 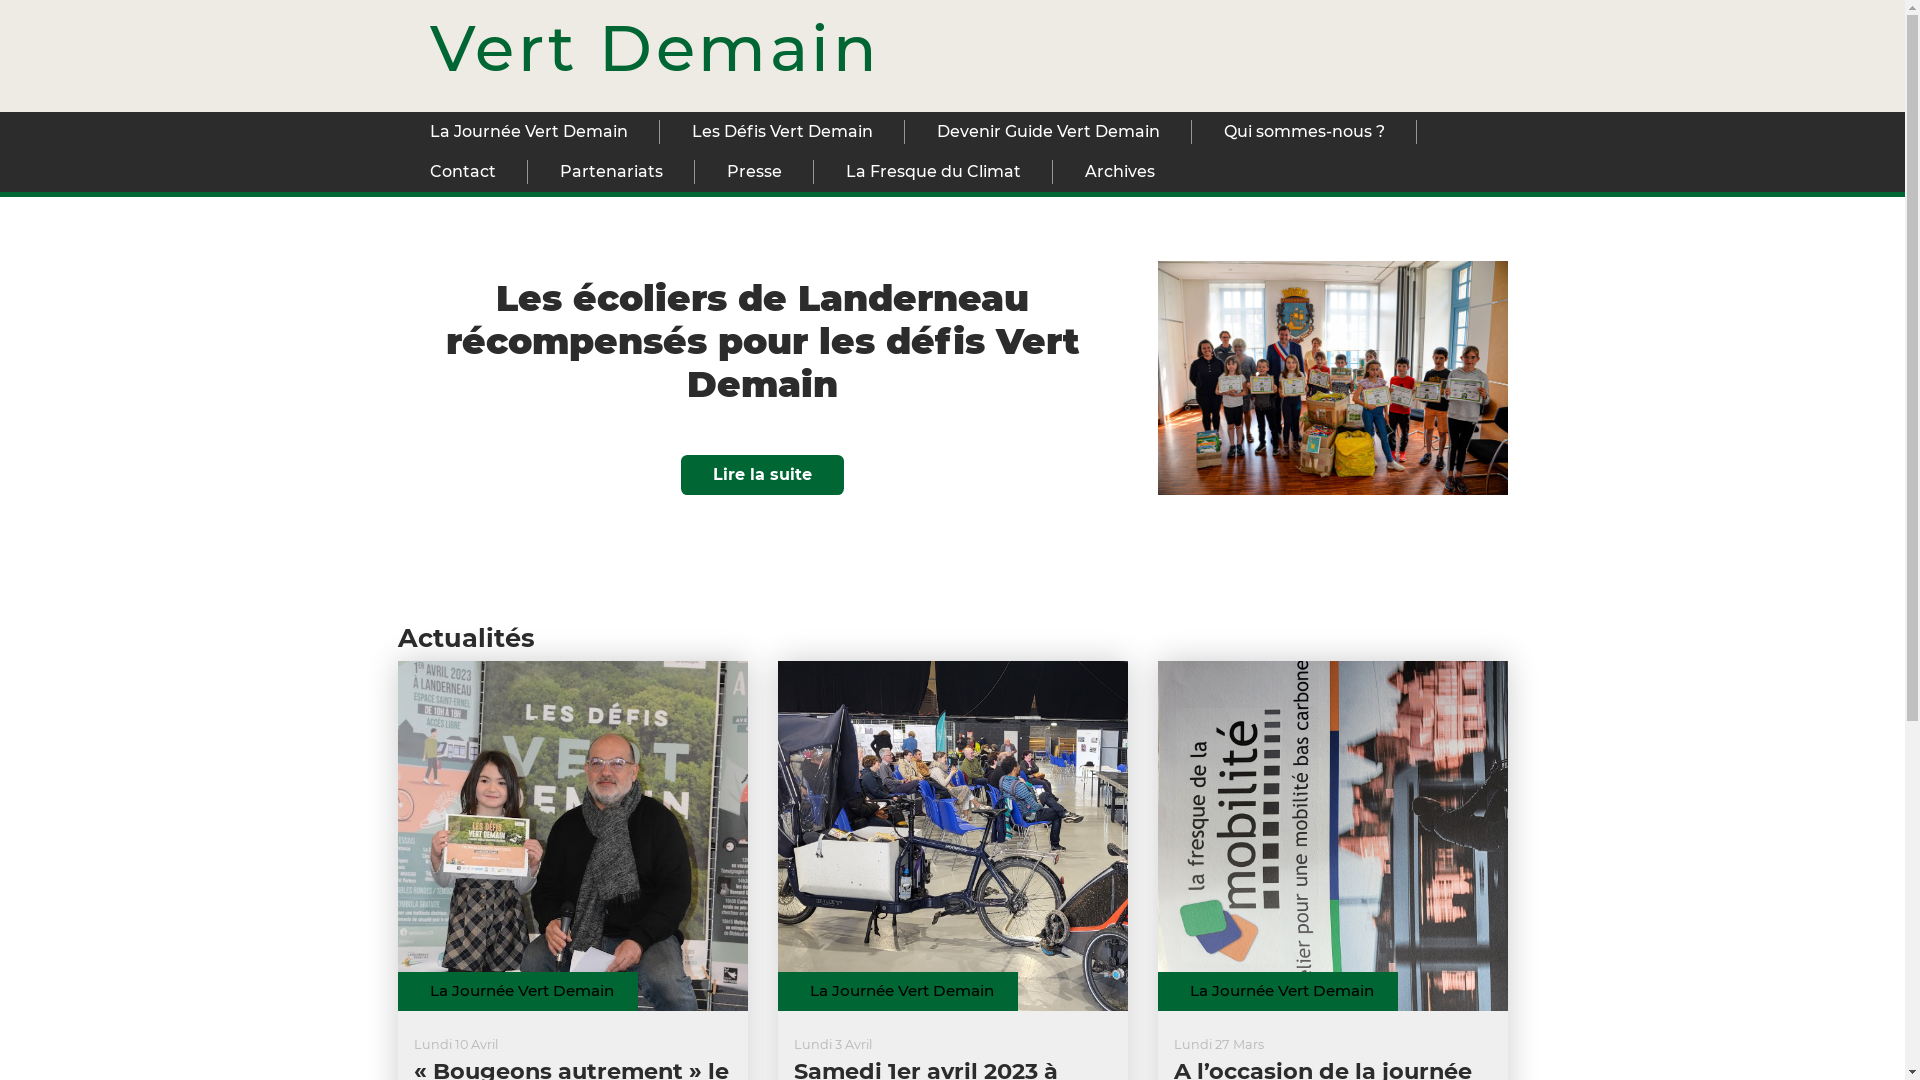 What do you see at coordinates (612, 172) in the screenshot?
I see `Partenariats` at bounding box center [612, 172].